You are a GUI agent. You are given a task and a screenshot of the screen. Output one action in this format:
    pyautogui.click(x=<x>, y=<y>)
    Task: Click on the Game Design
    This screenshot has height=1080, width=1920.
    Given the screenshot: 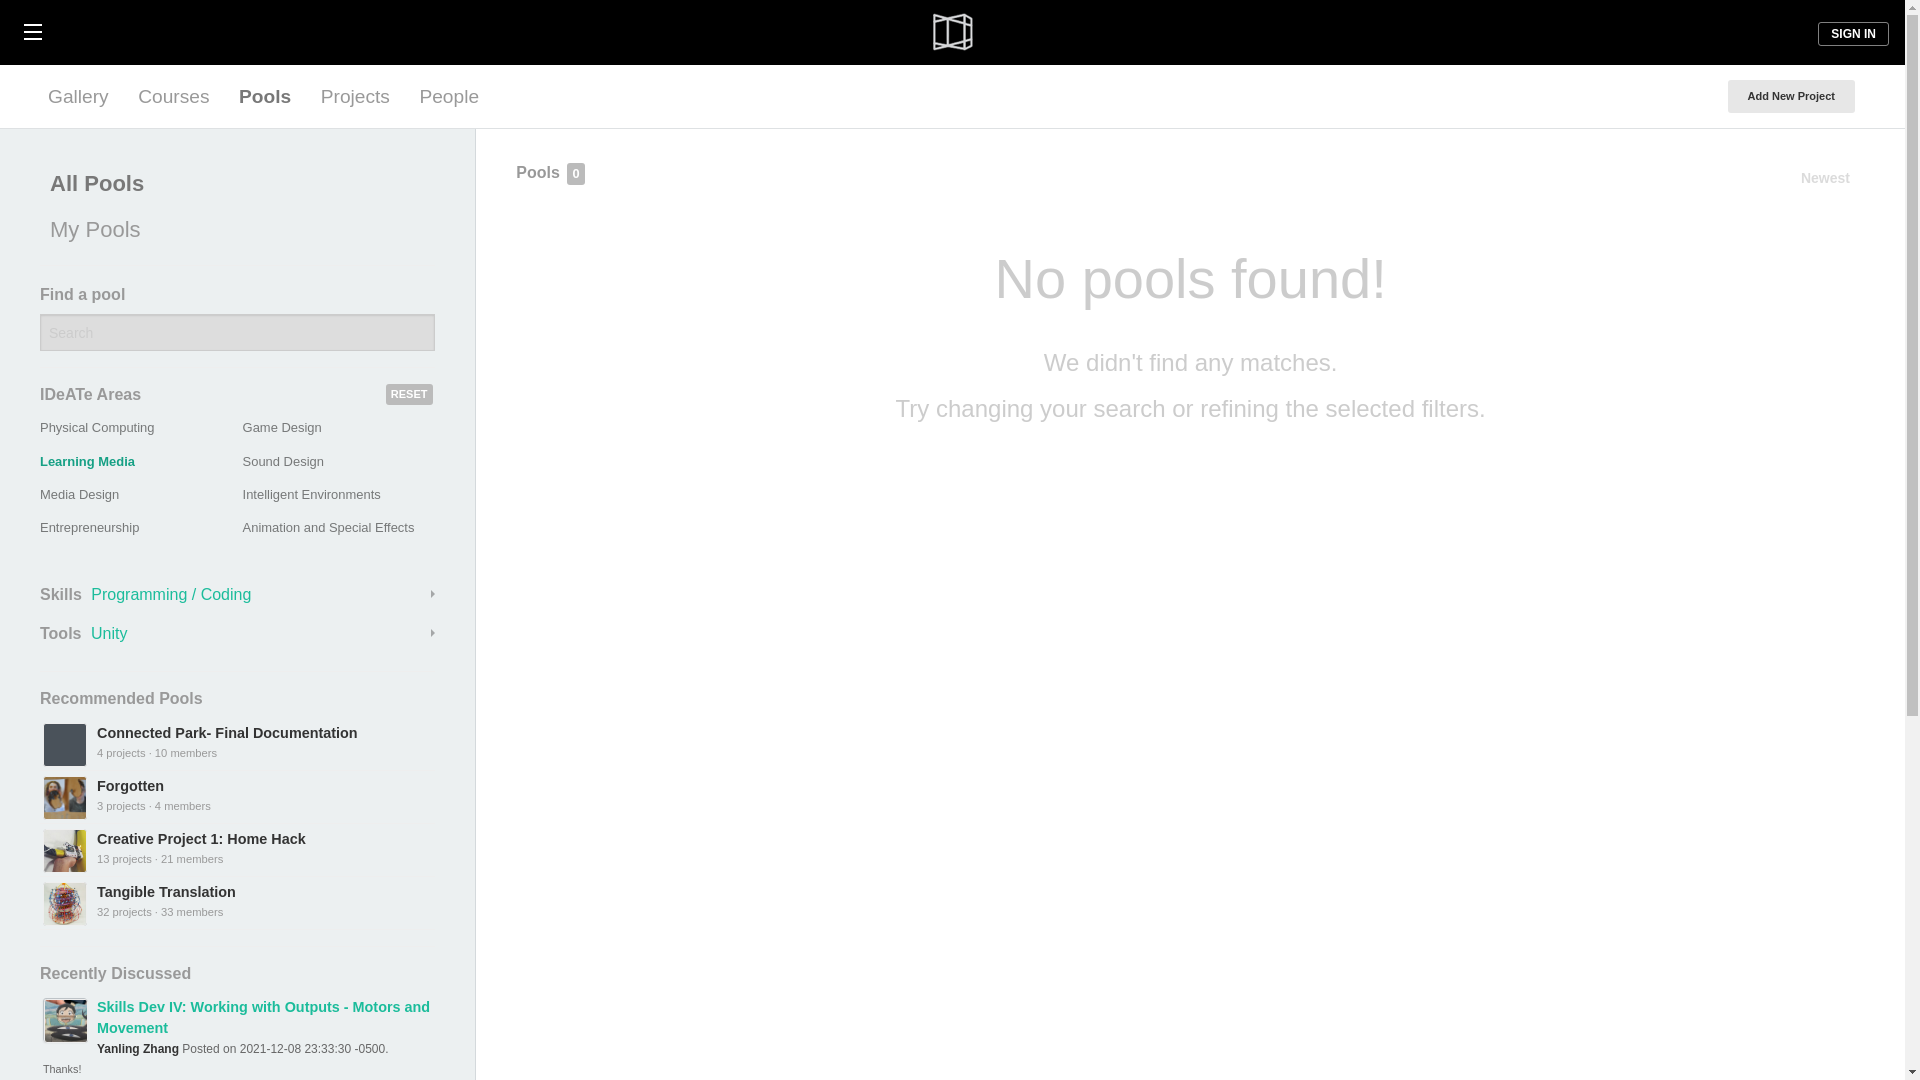 What is the action you would take?
    pyautogui.click(x=282, y=428)
    